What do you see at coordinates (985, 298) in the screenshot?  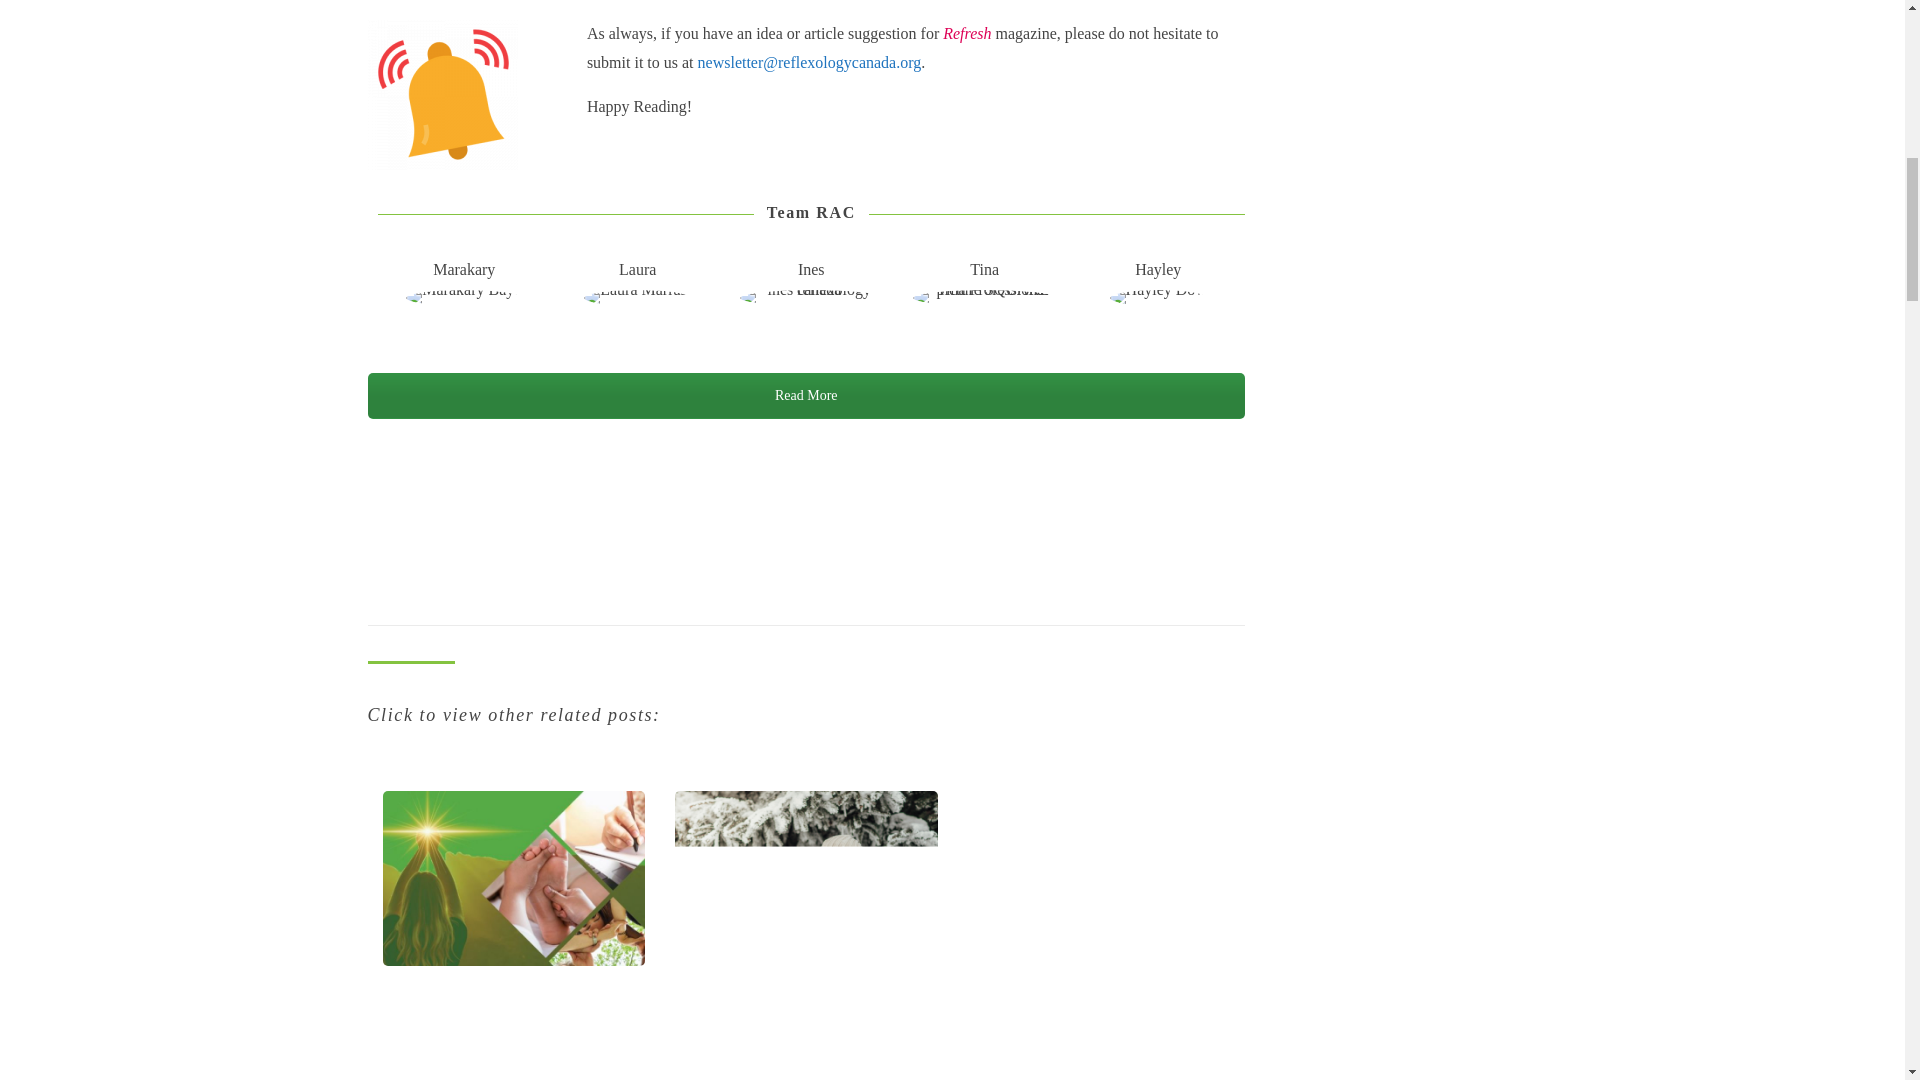 I see `Tina Professional picture SQUARE` at bounding box center [985, 298].